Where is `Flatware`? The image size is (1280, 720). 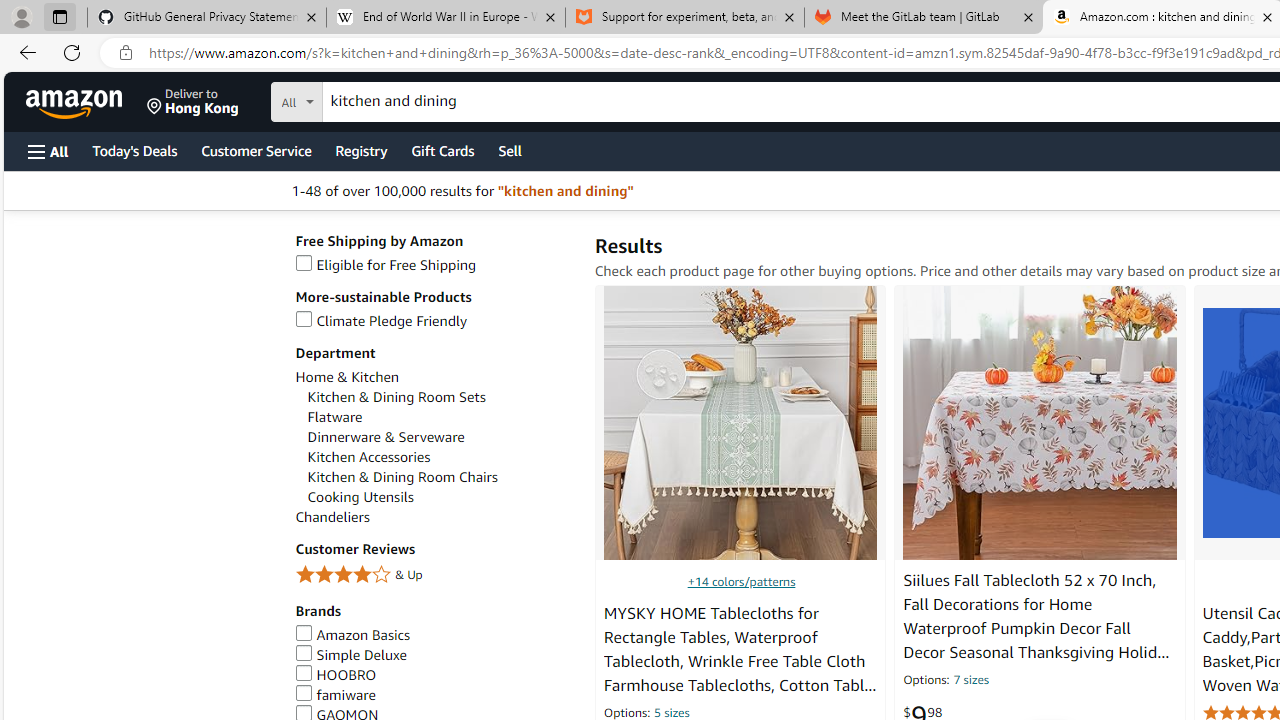
Flatware is located at coordinates (335, 417).